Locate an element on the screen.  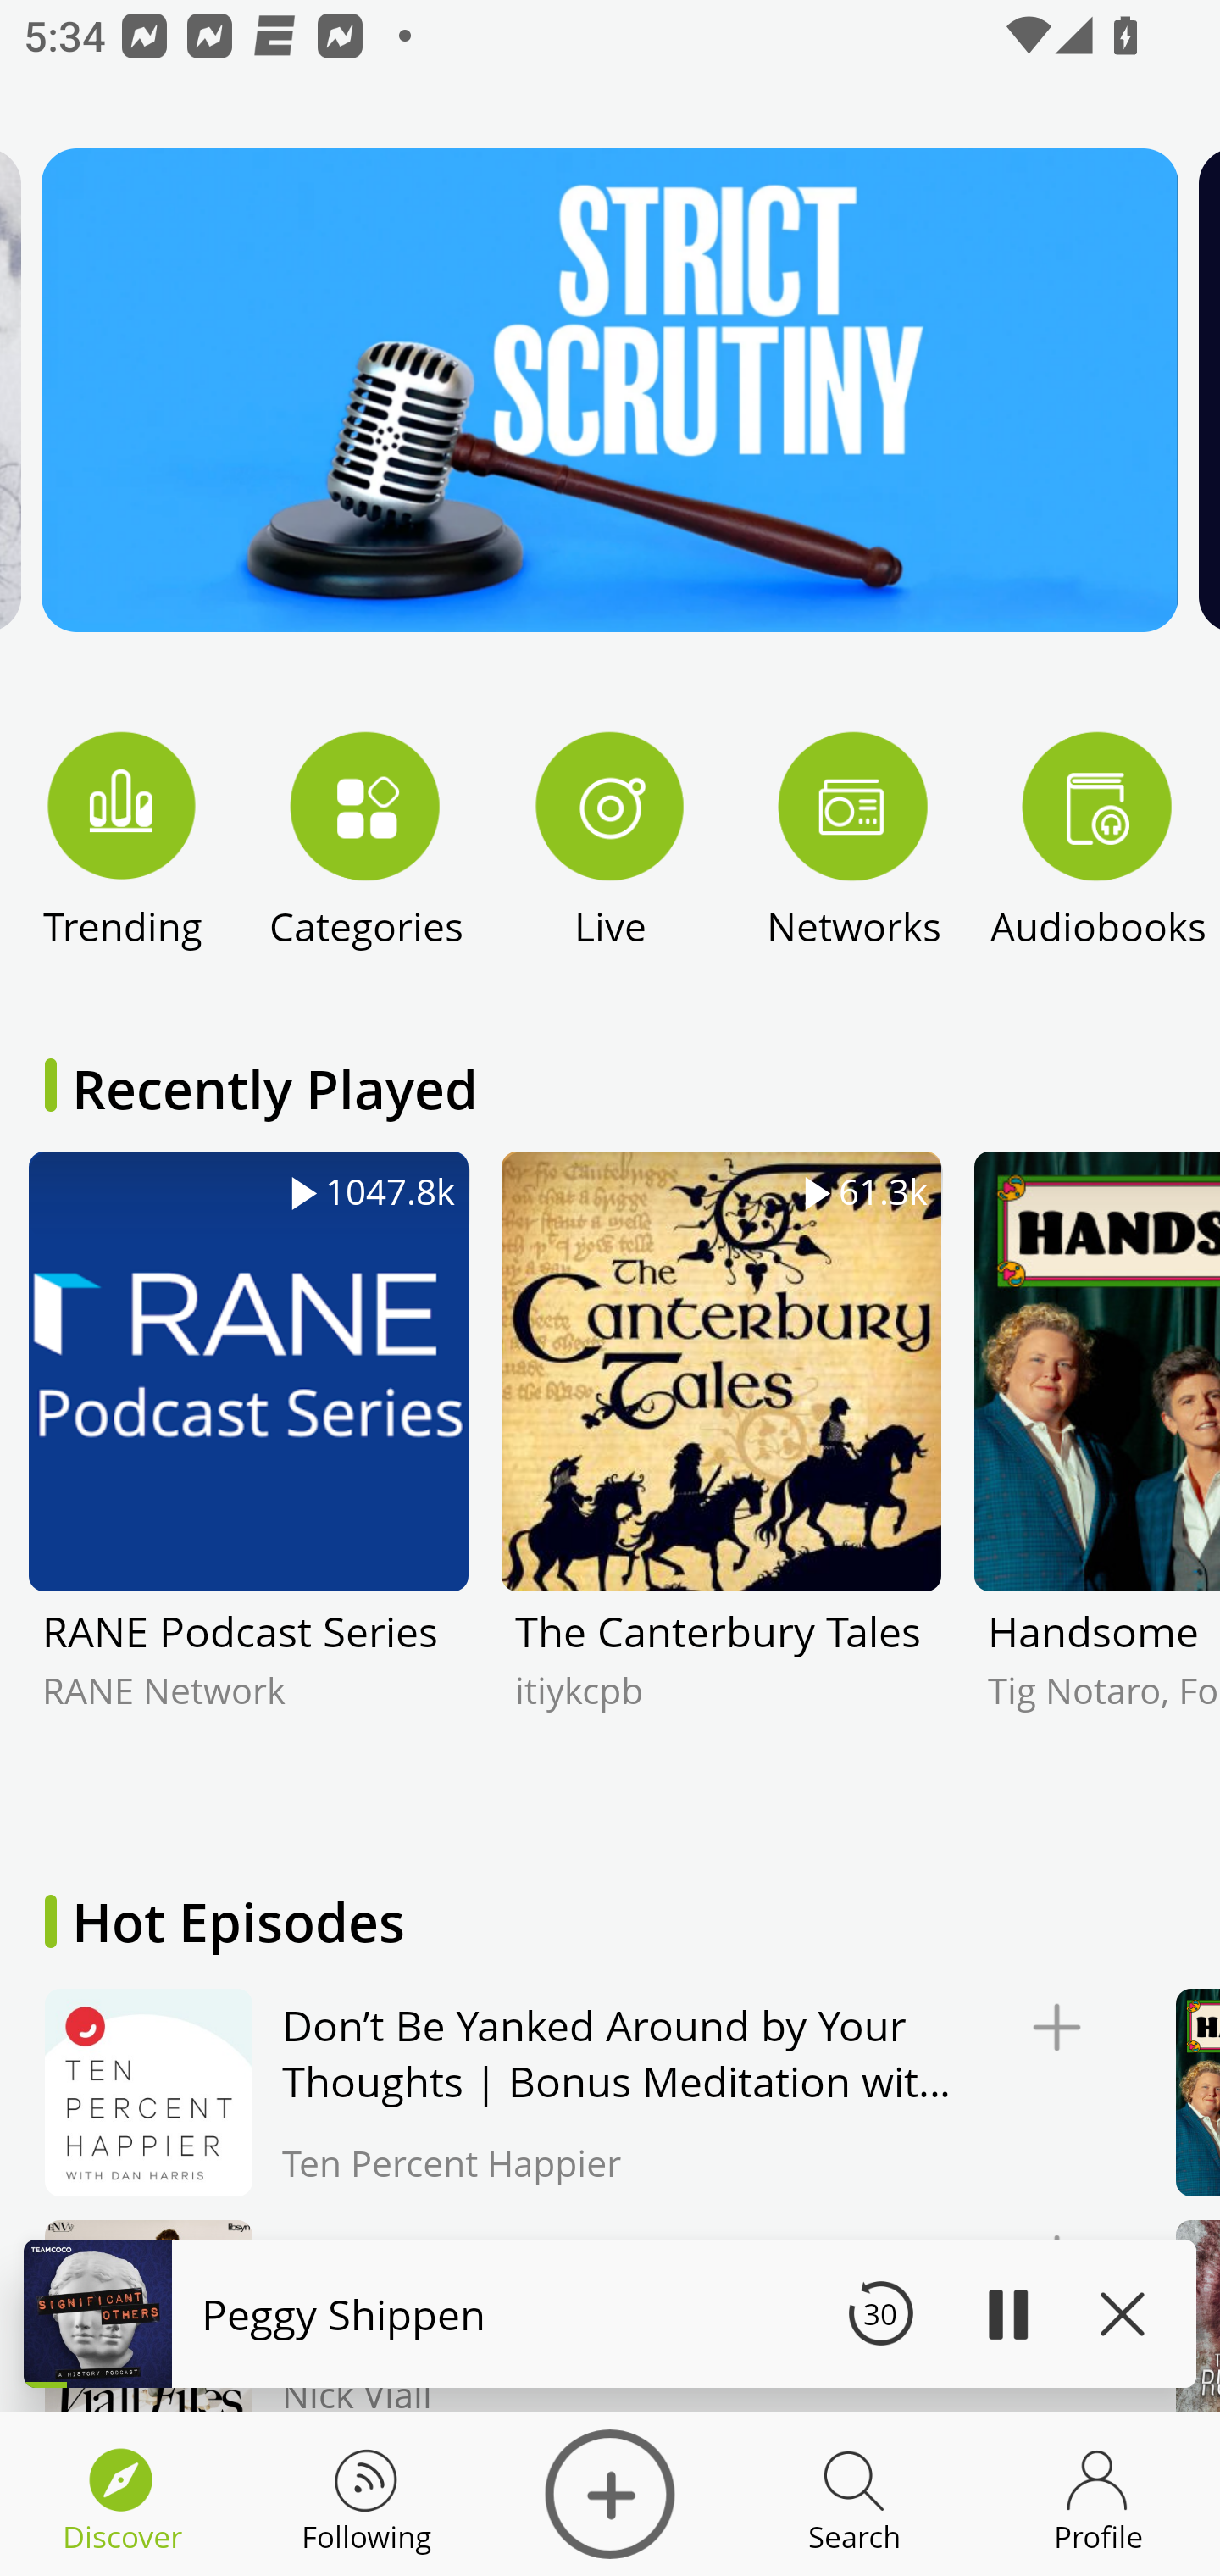
61.3k The Canterbury Tales itiykcpb is located at coordinates (722, 1482).